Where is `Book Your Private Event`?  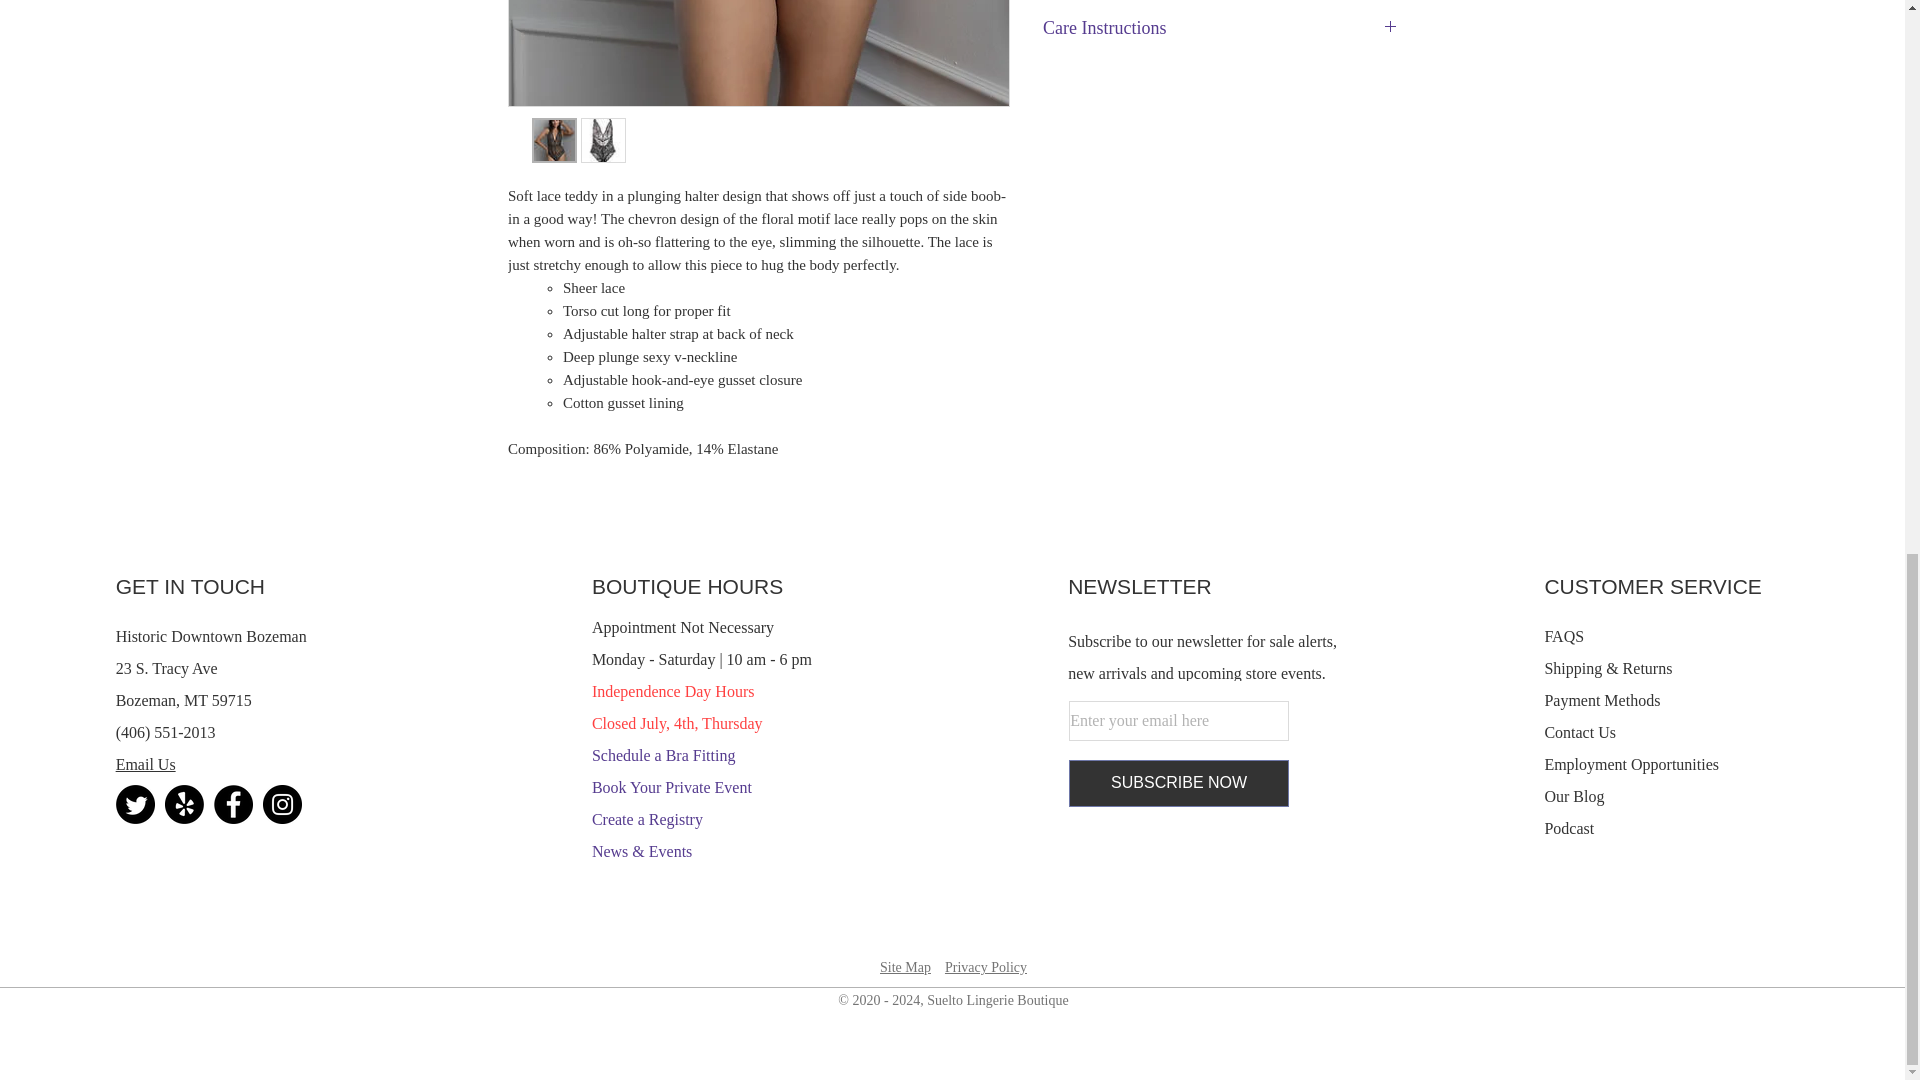
Book Your Private Event is located at coordinates (672, 786).